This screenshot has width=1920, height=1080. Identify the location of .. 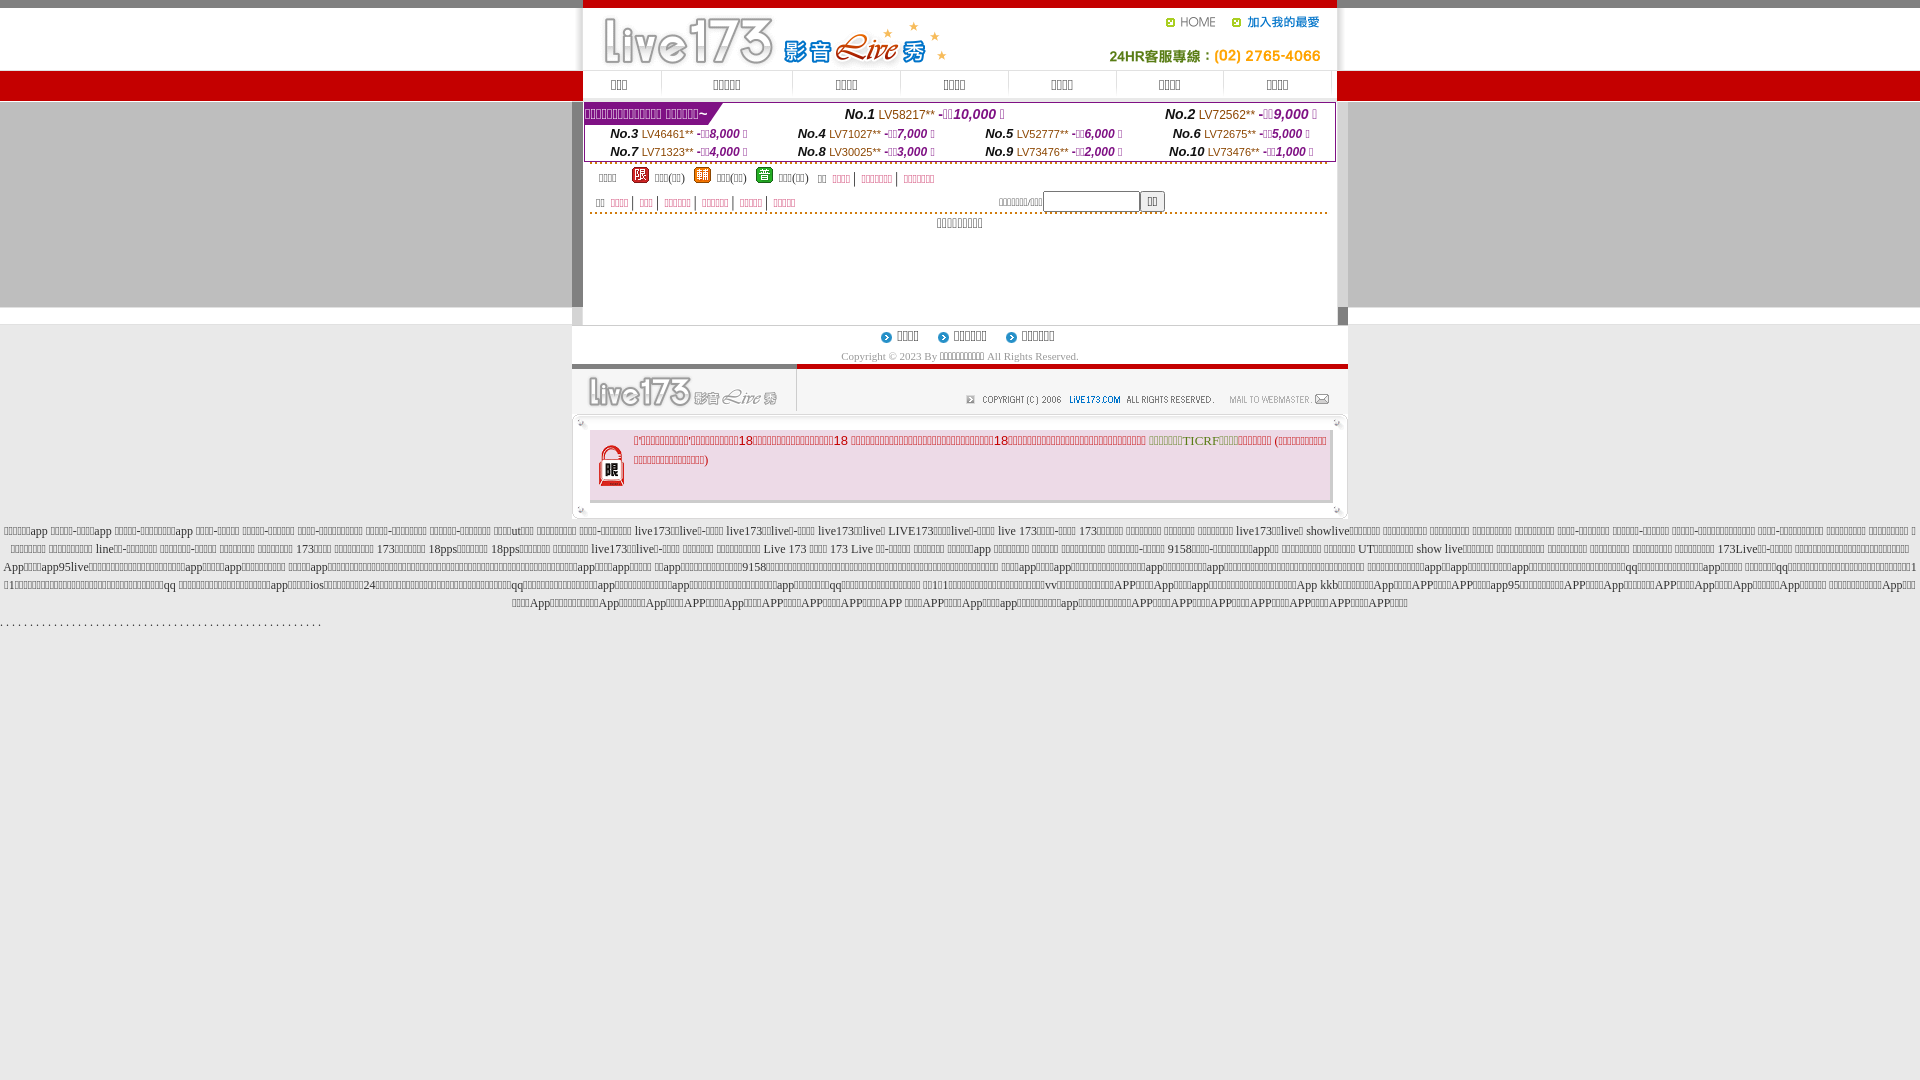
(121, 622).